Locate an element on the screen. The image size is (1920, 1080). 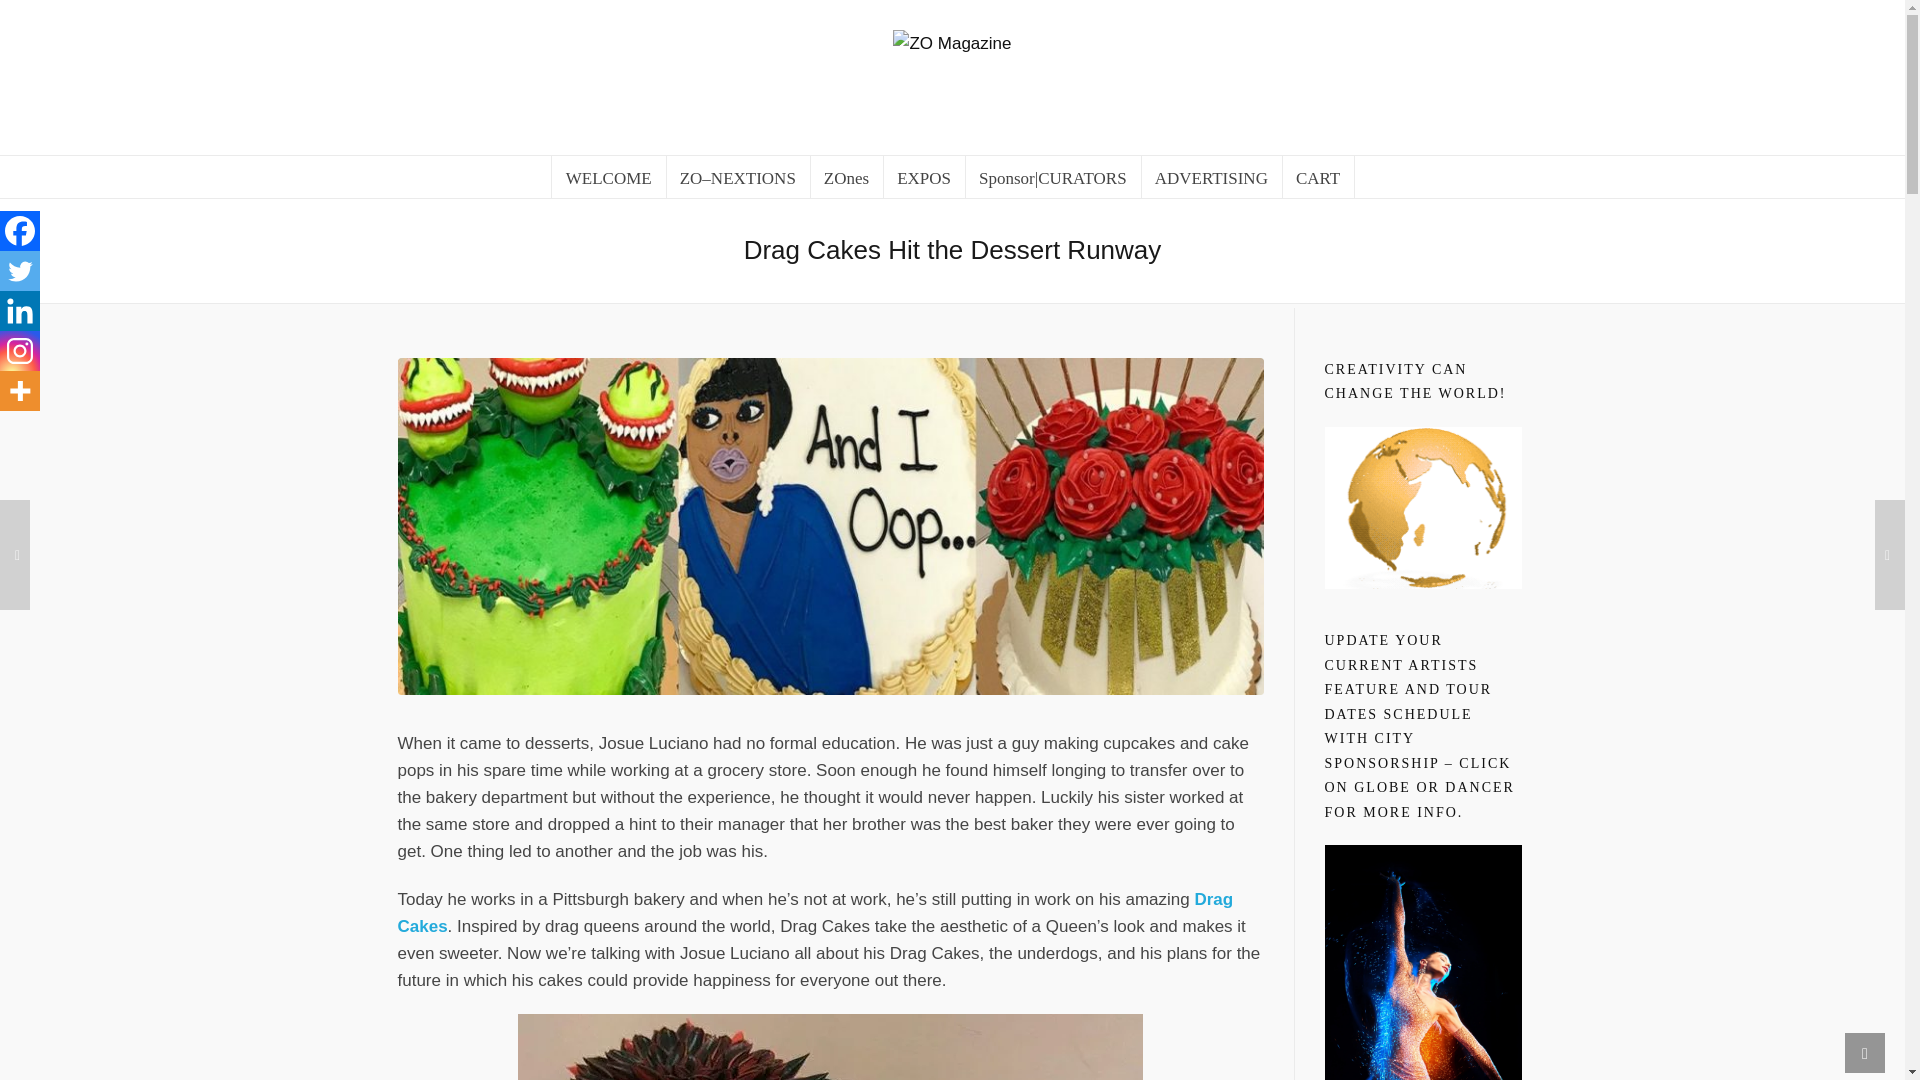
More is located at coordinates (20, 391).